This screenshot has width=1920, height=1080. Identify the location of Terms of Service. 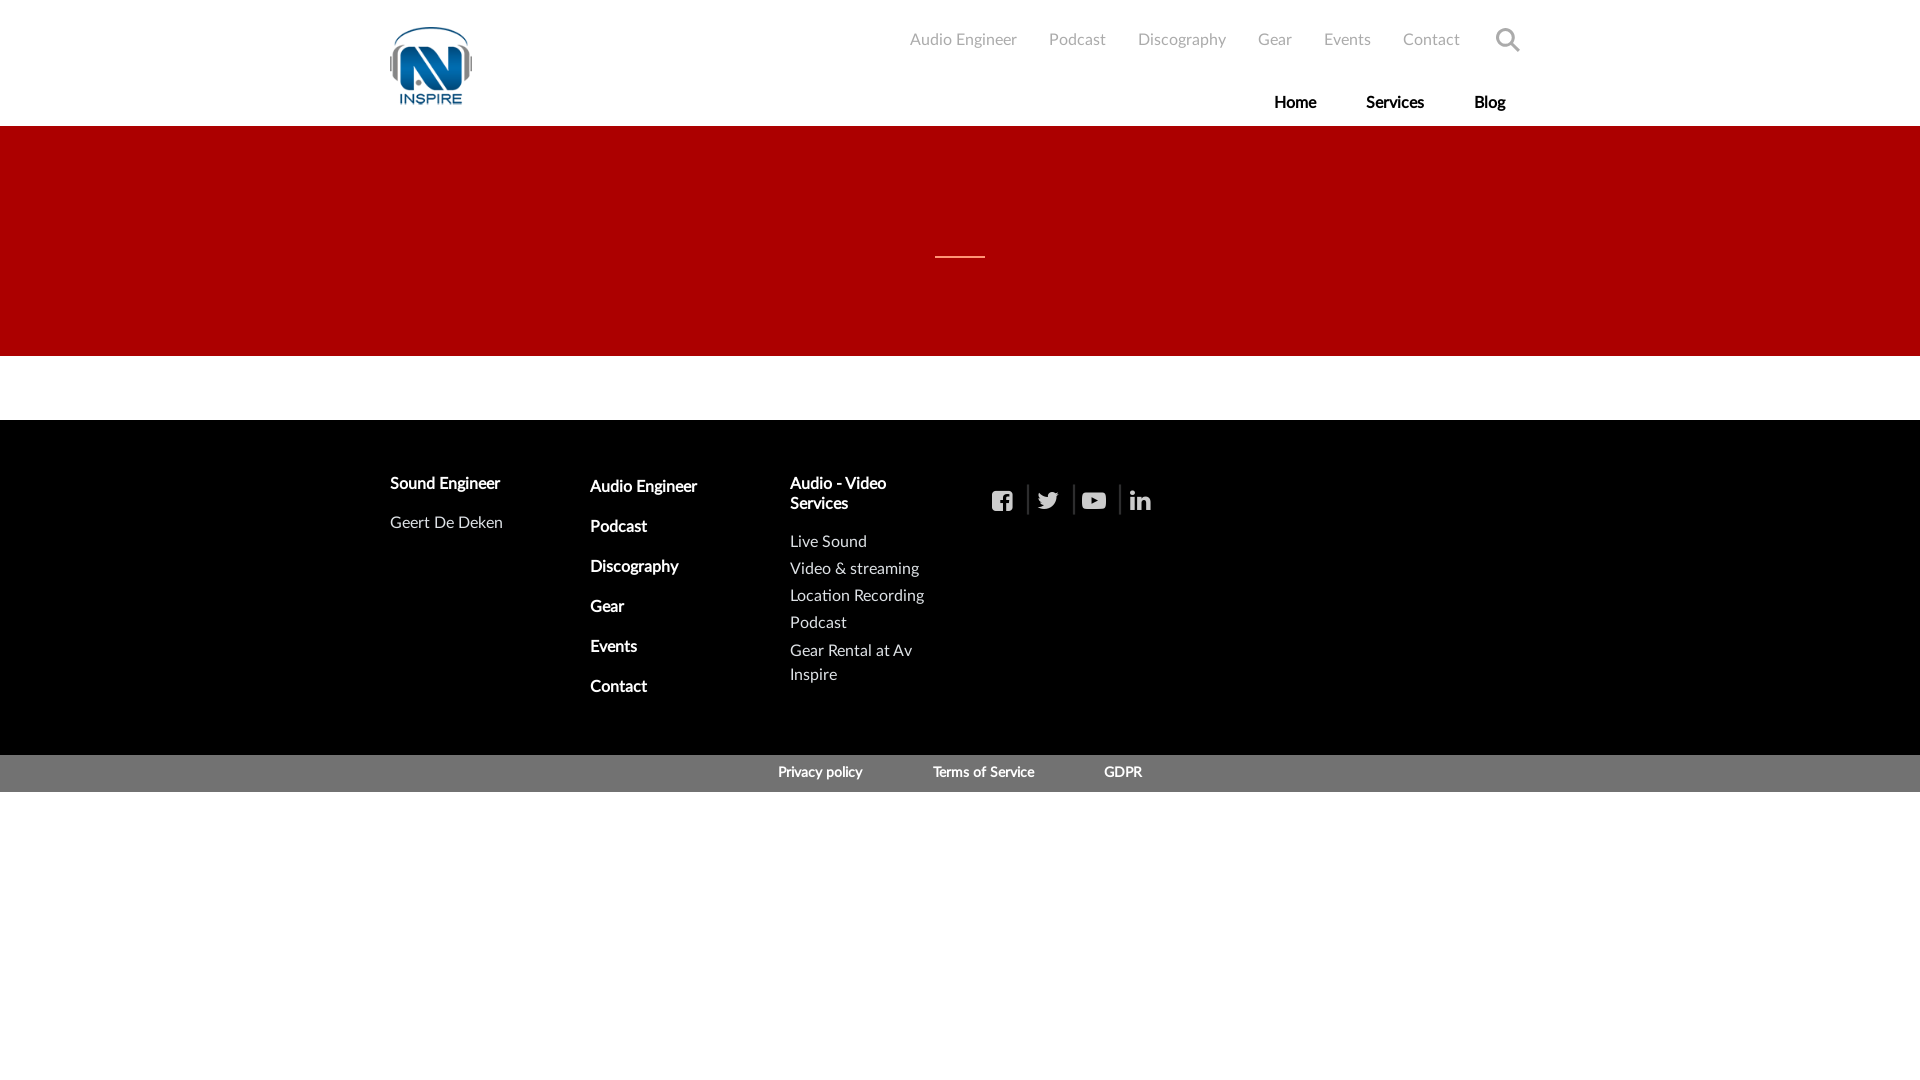
(982, 774).